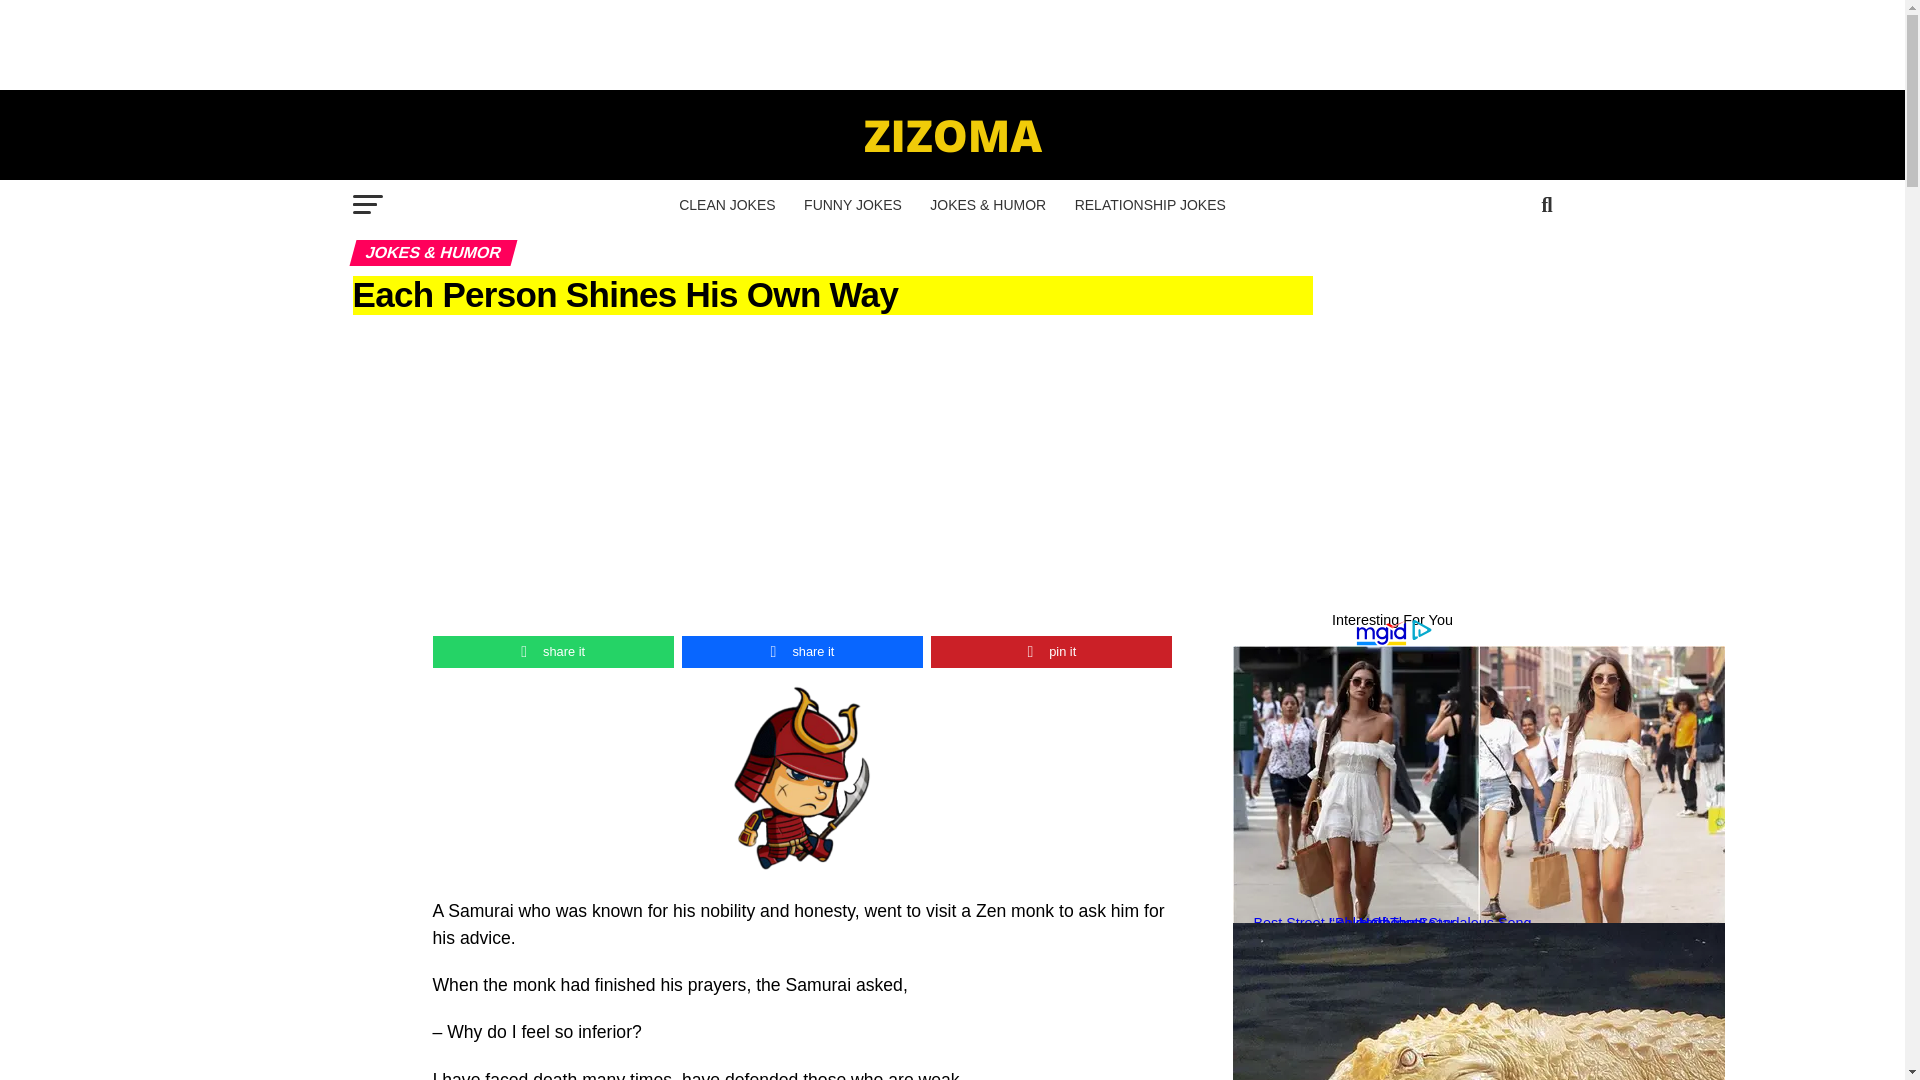 This screenshot has width=1920, height=1080. I want to click on Submit this to Pinterest, so click(1051, 652).